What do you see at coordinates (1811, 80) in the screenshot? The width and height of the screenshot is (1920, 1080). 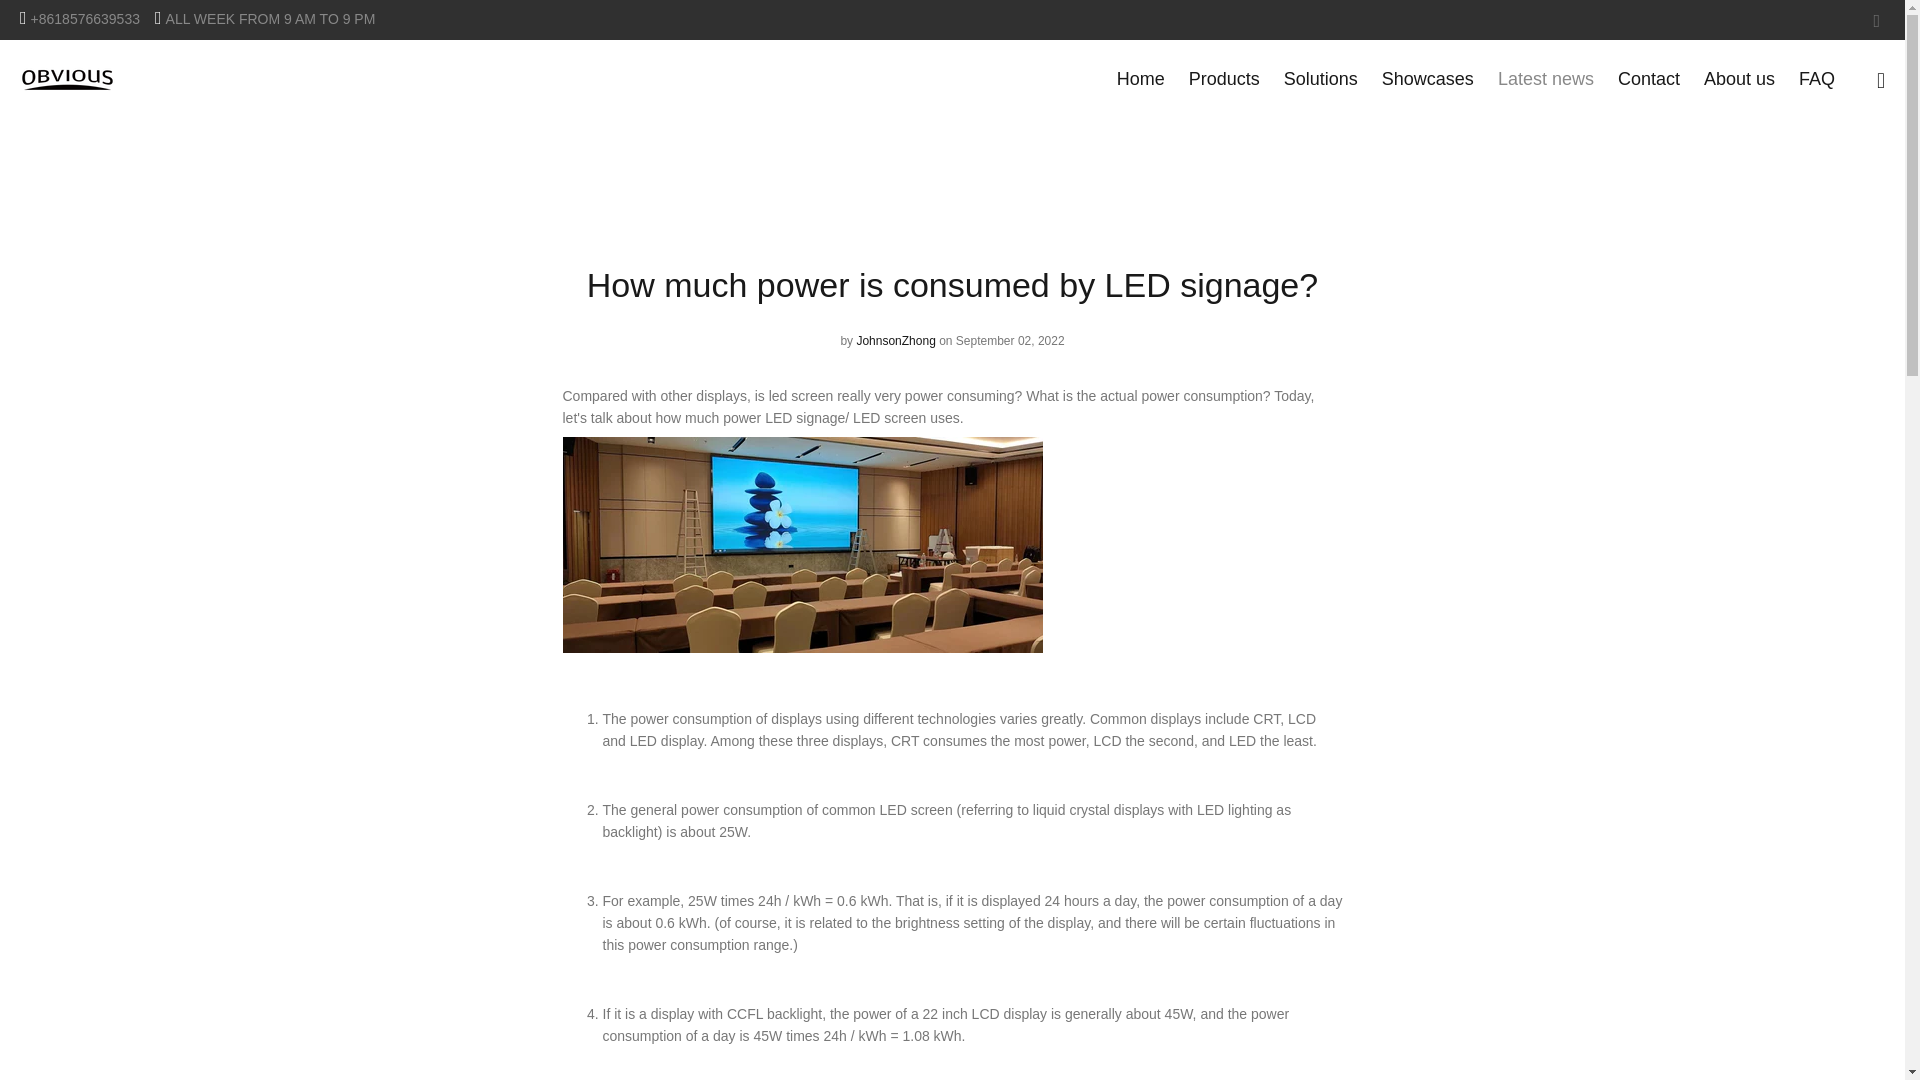 I see `FAQ` at bounding box center [1811, 80].